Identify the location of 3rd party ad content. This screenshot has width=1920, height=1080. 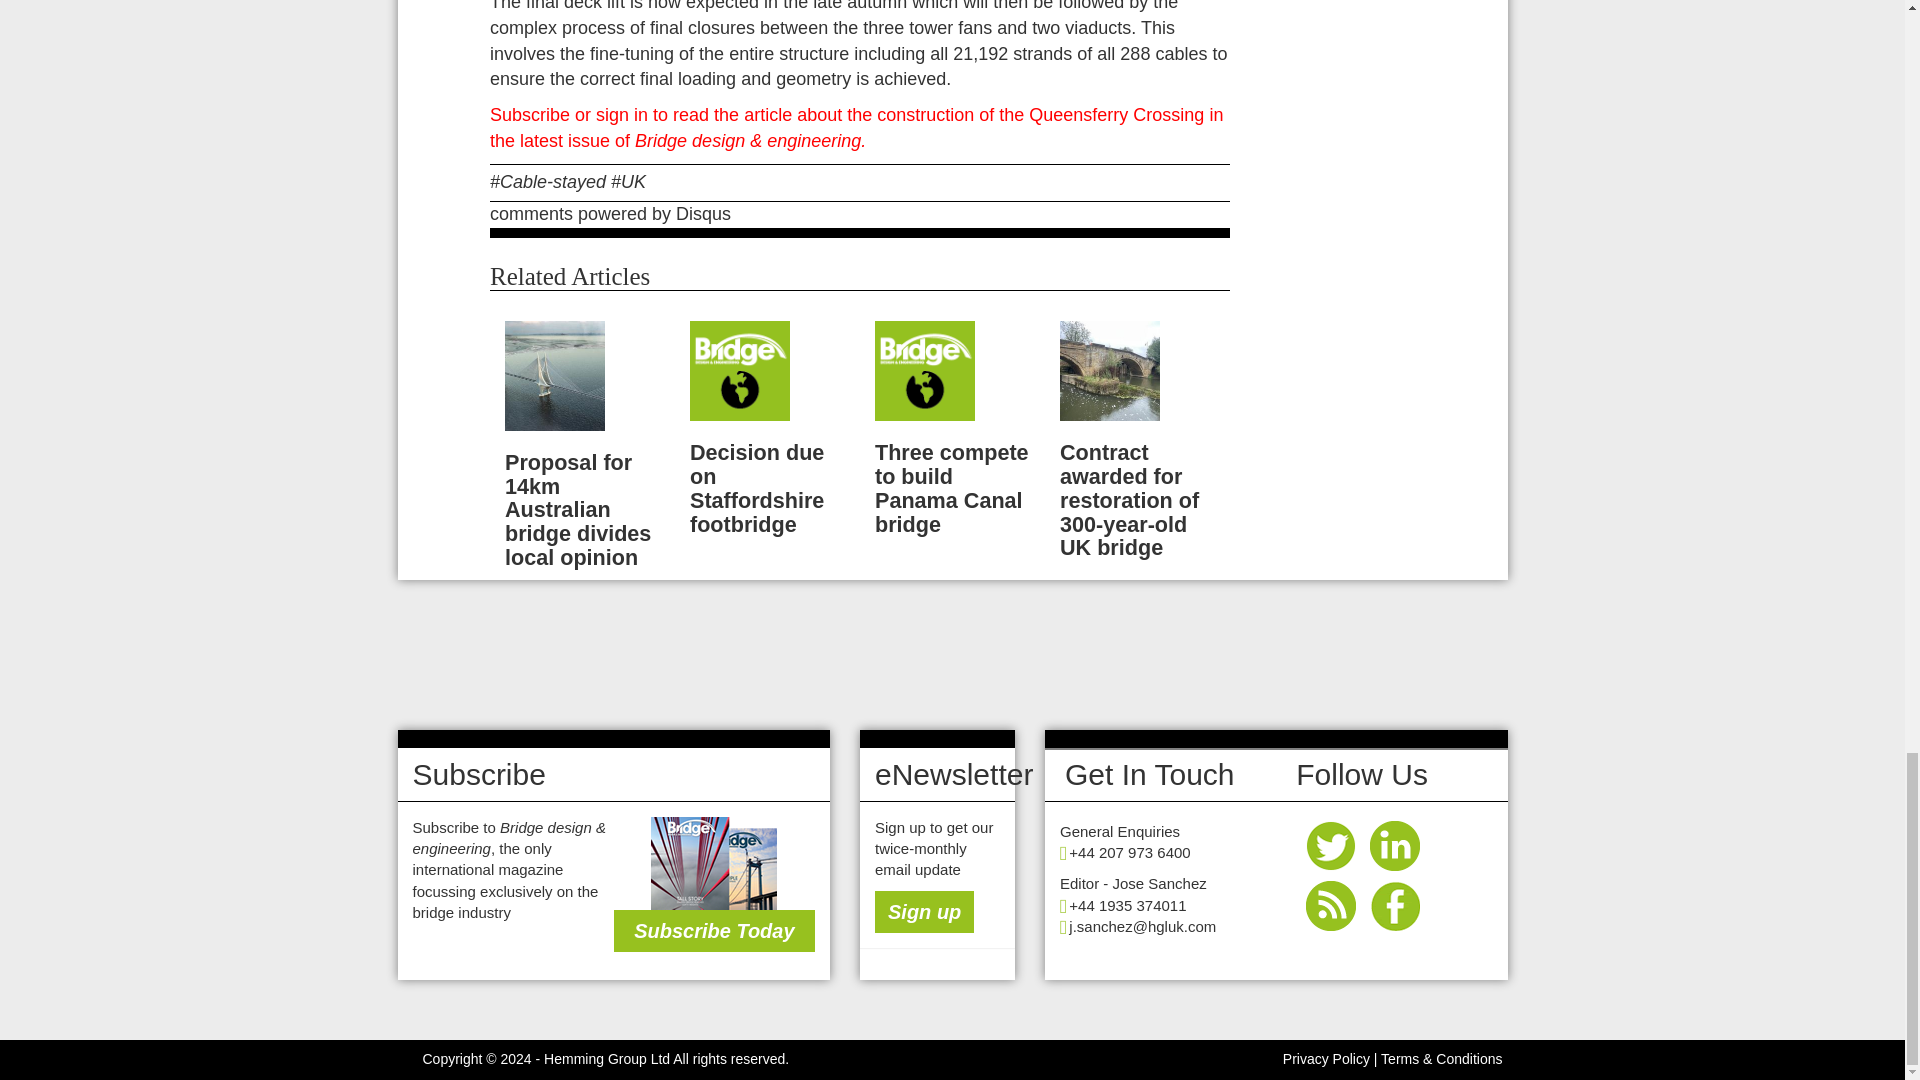
(951, 654).